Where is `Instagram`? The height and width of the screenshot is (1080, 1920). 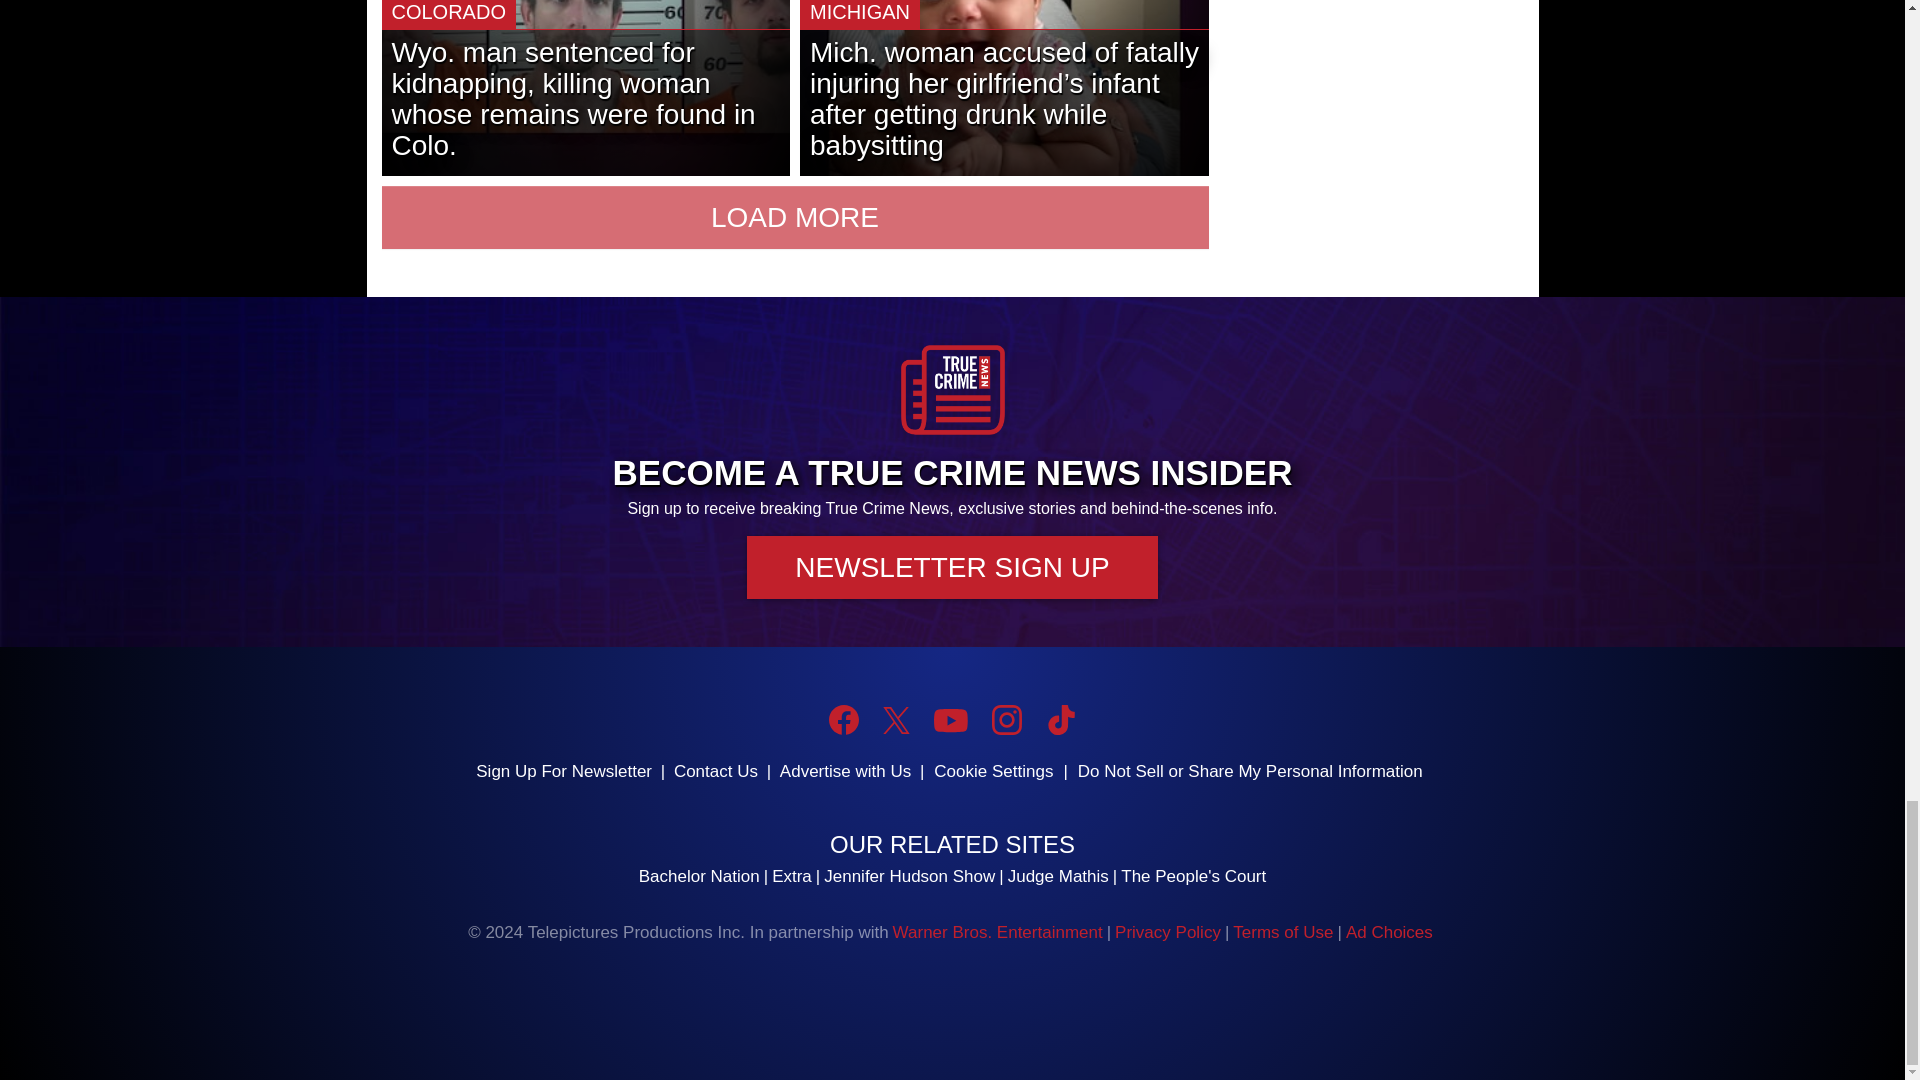 Instagram is located at coordinates (1006, 720).